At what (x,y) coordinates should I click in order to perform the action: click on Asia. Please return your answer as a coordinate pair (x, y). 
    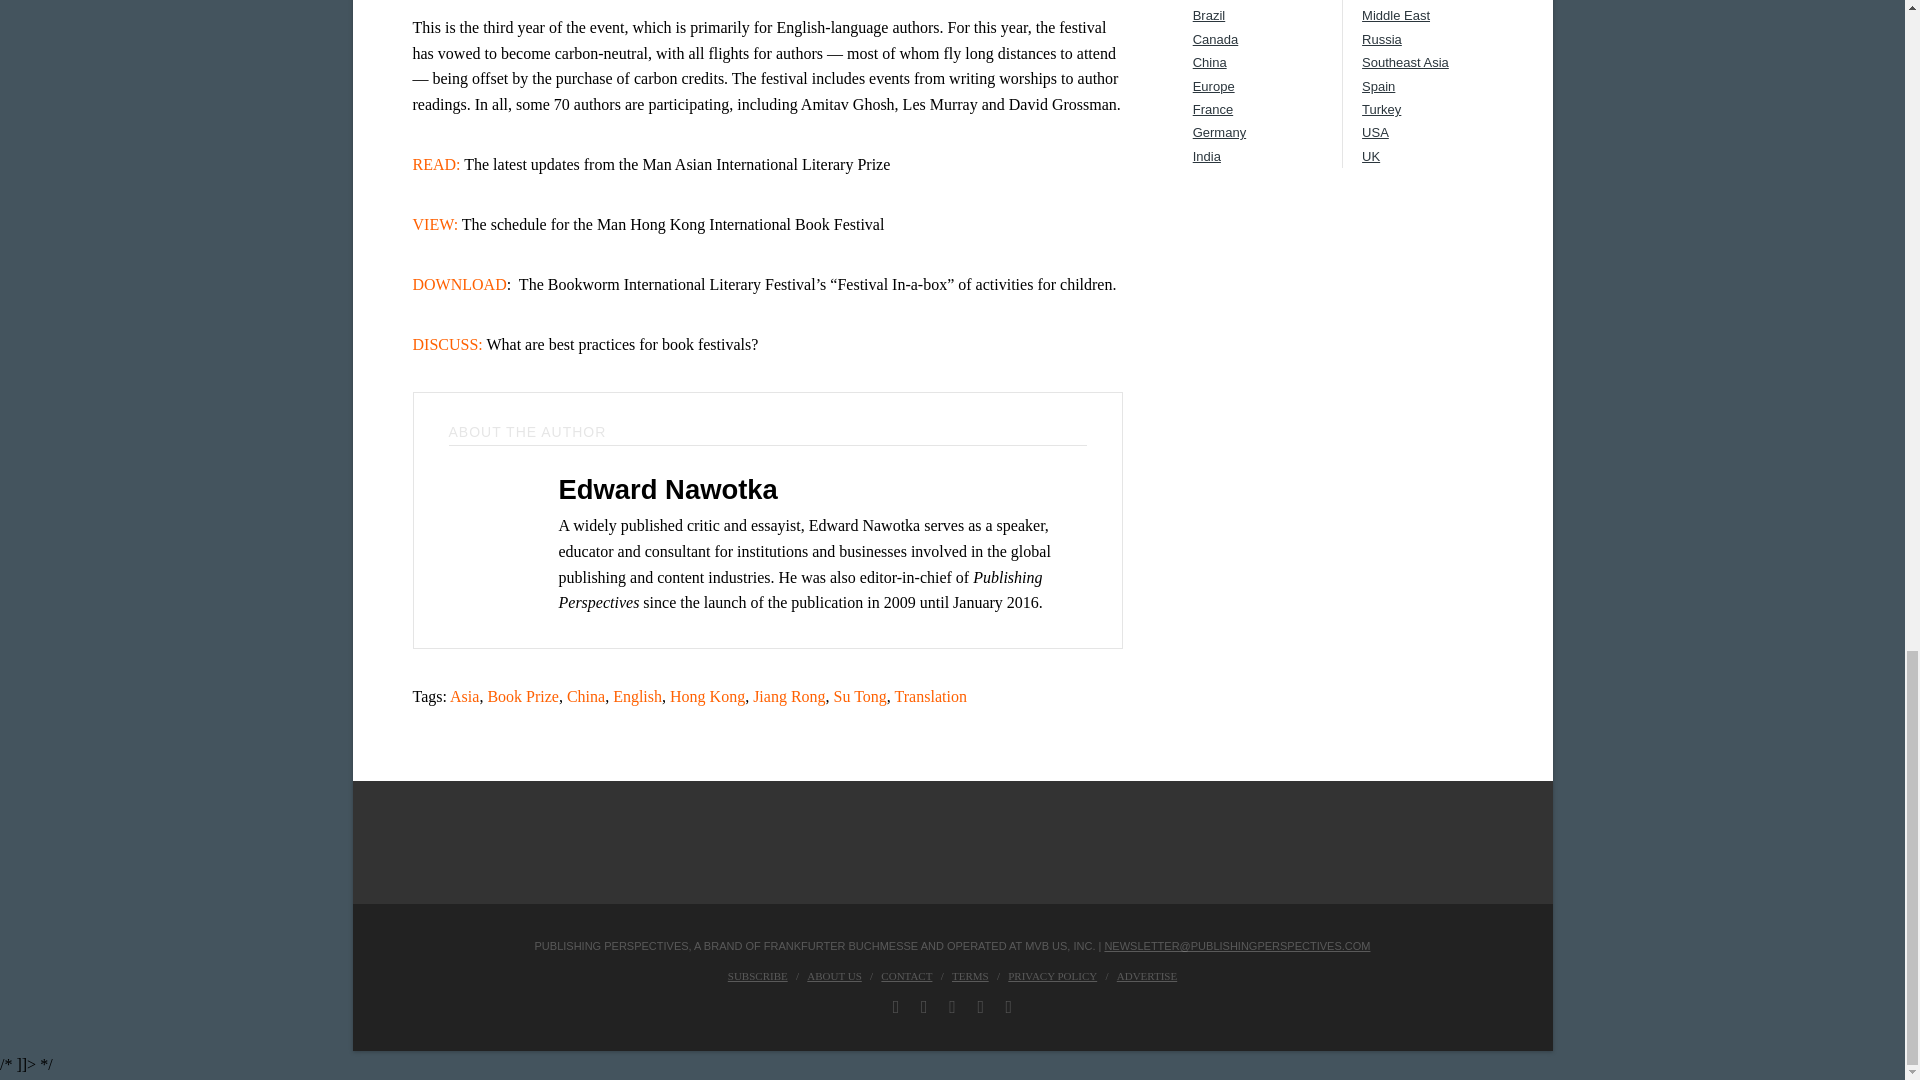
    Looking at the image, I should click on (464, 696).